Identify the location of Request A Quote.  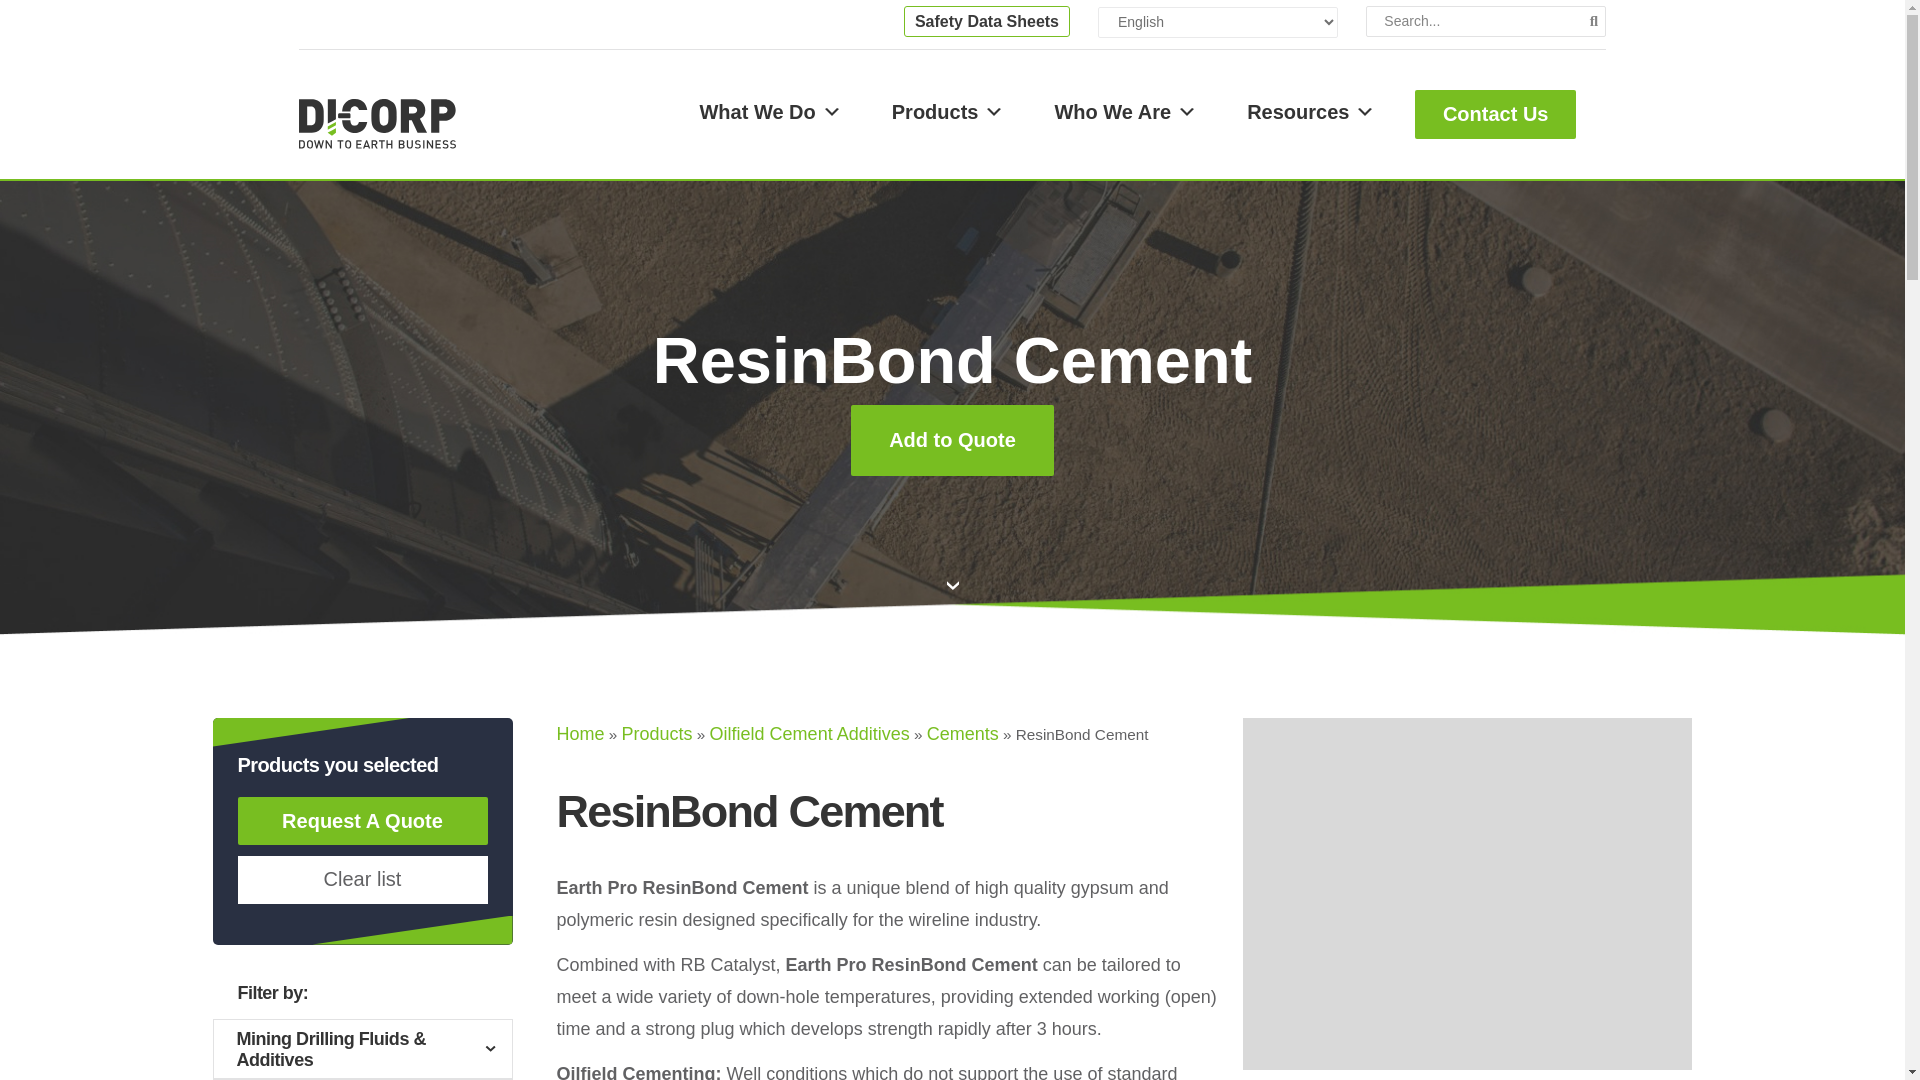
(362, 819).